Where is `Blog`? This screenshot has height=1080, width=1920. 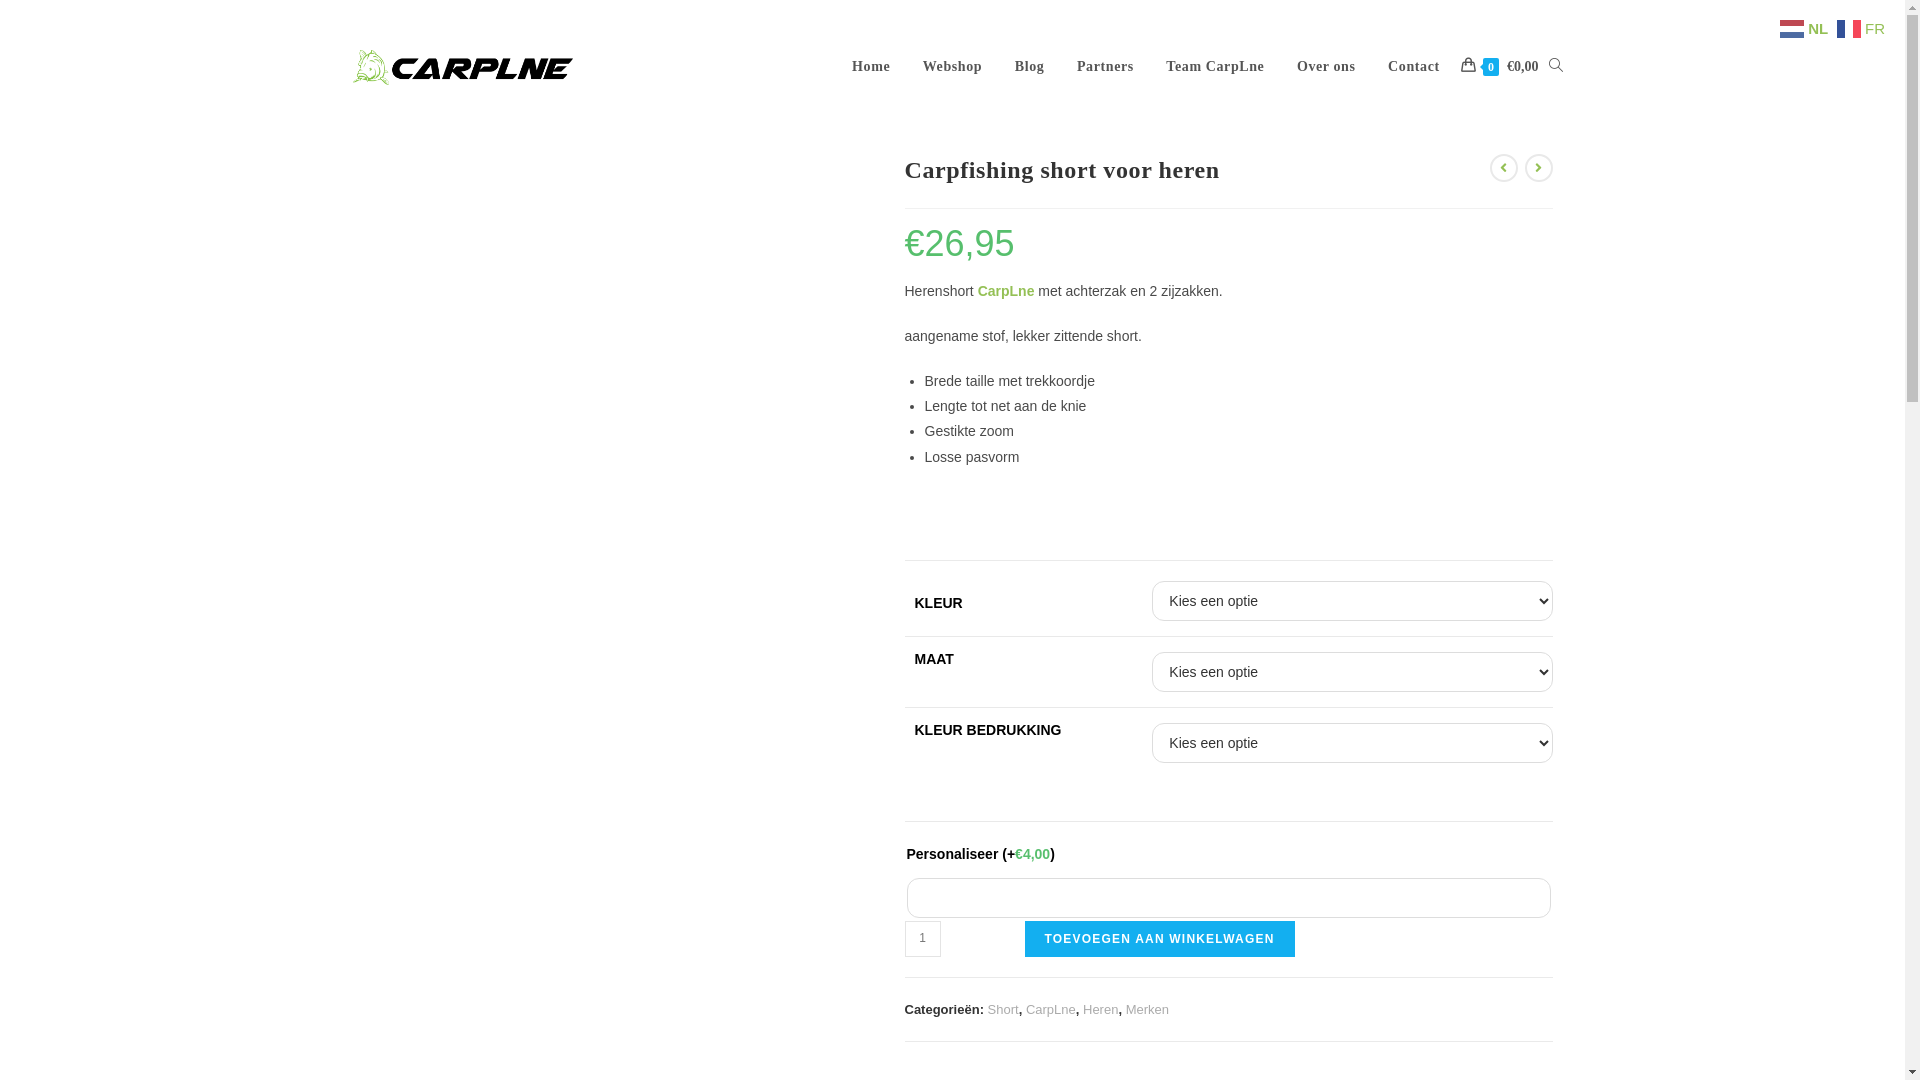
Blog is located at coordinates (1029, 67).